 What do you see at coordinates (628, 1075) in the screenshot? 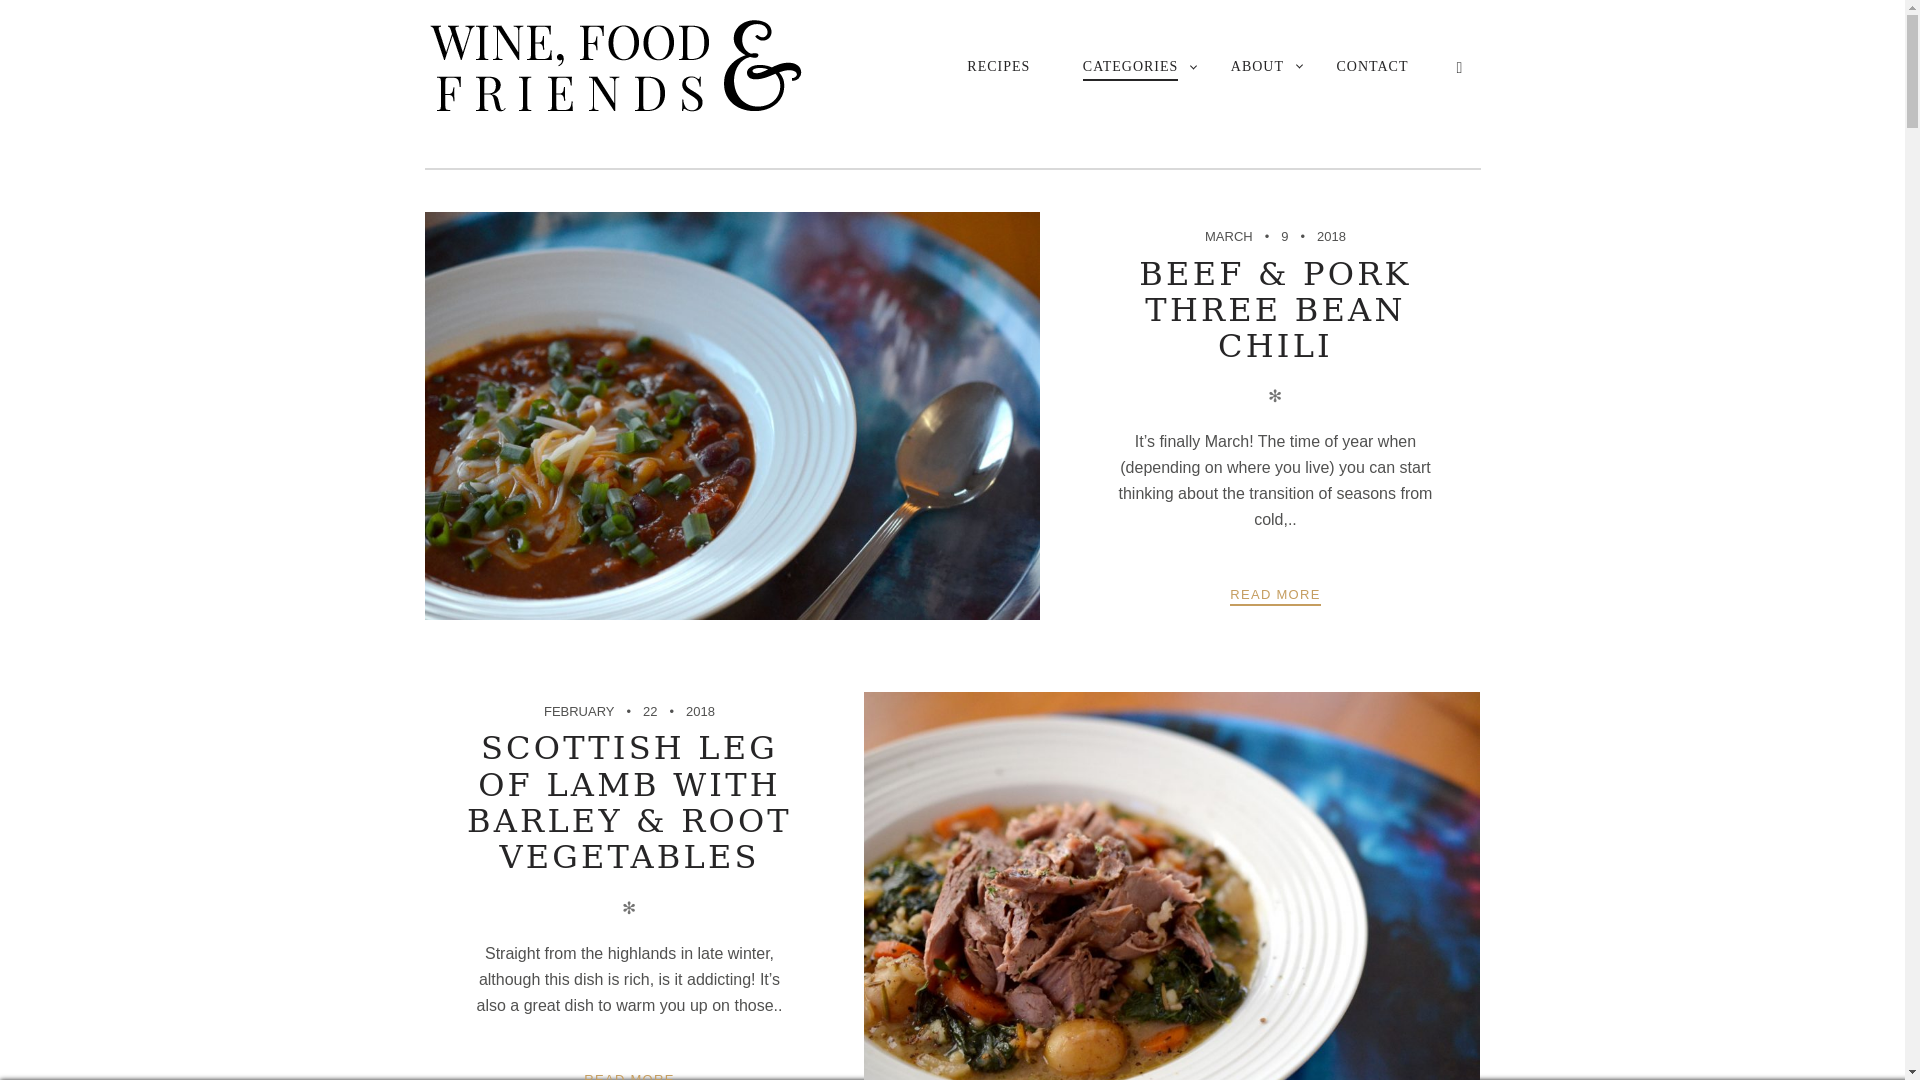
I see `READ MORE` at bounding box center [628, 1075].